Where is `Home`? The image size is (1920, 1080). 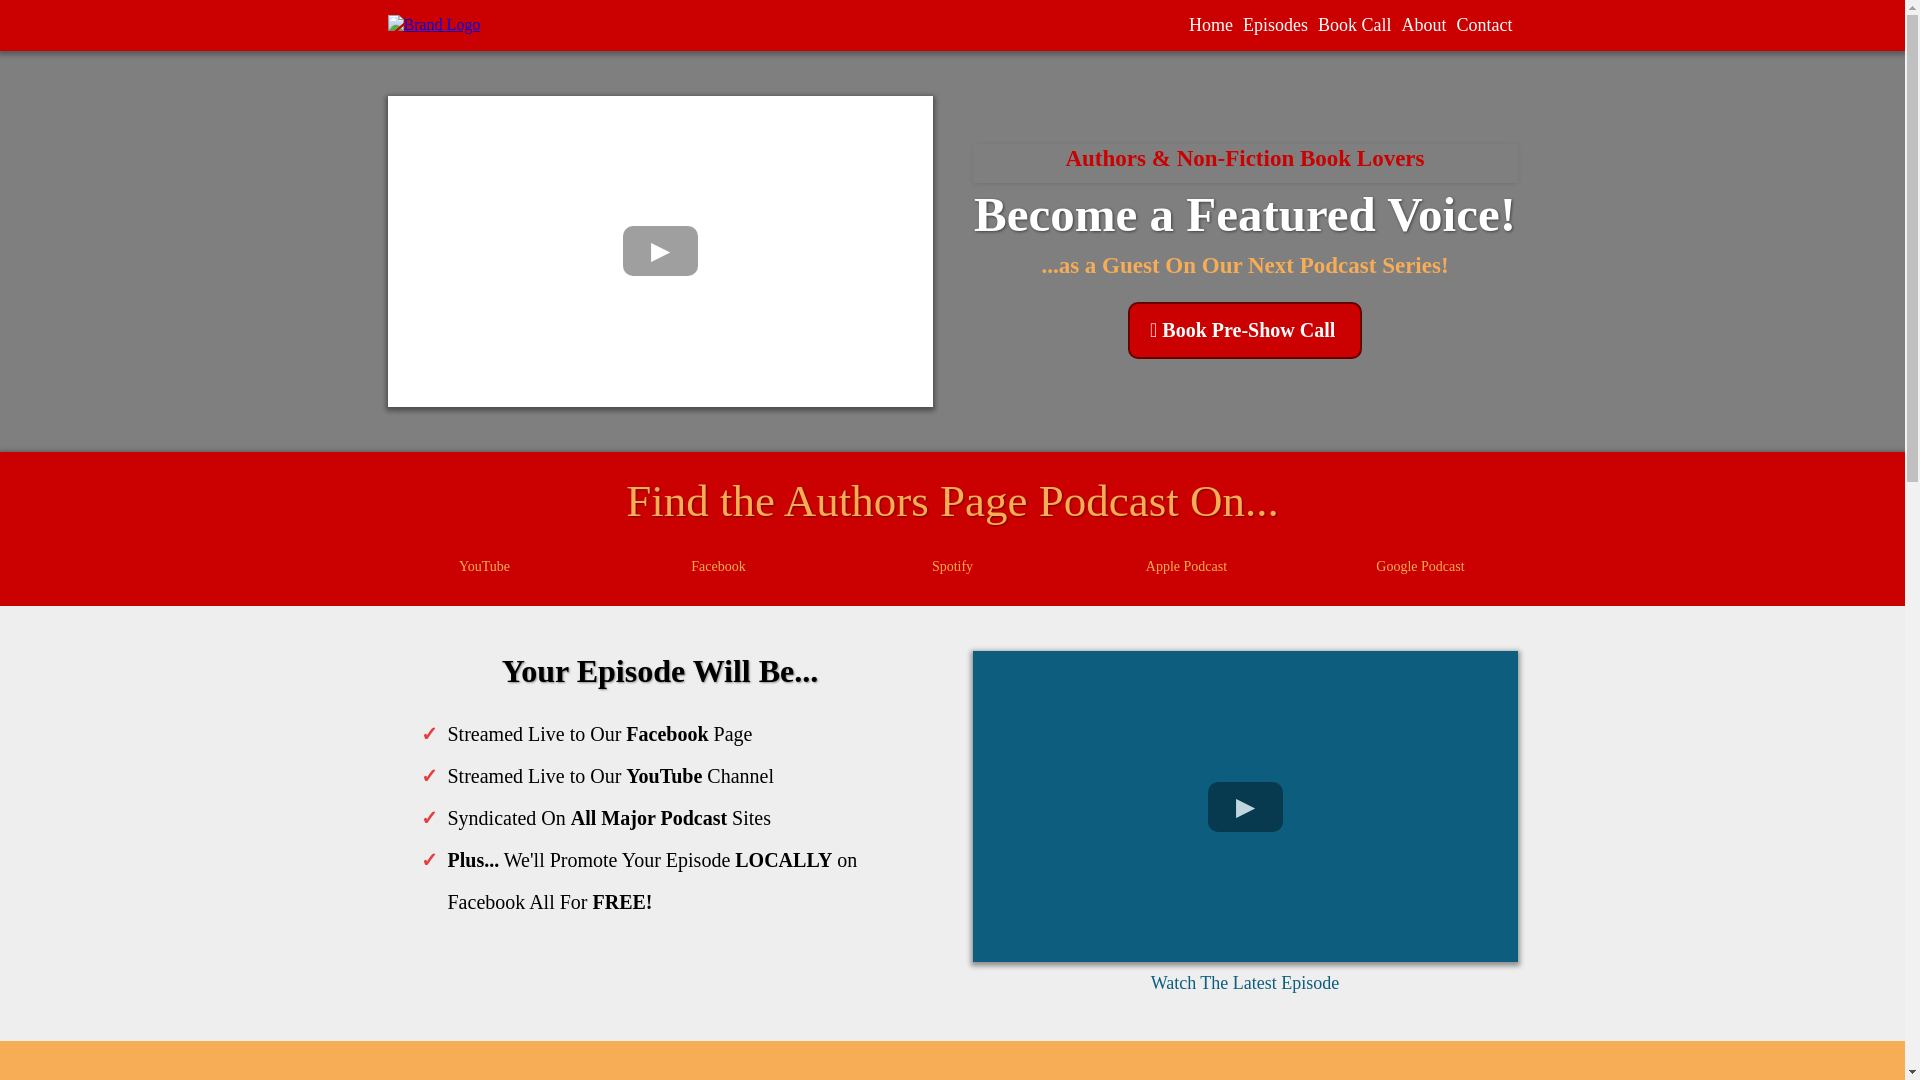 Home is located at coordinates (1211, 25).